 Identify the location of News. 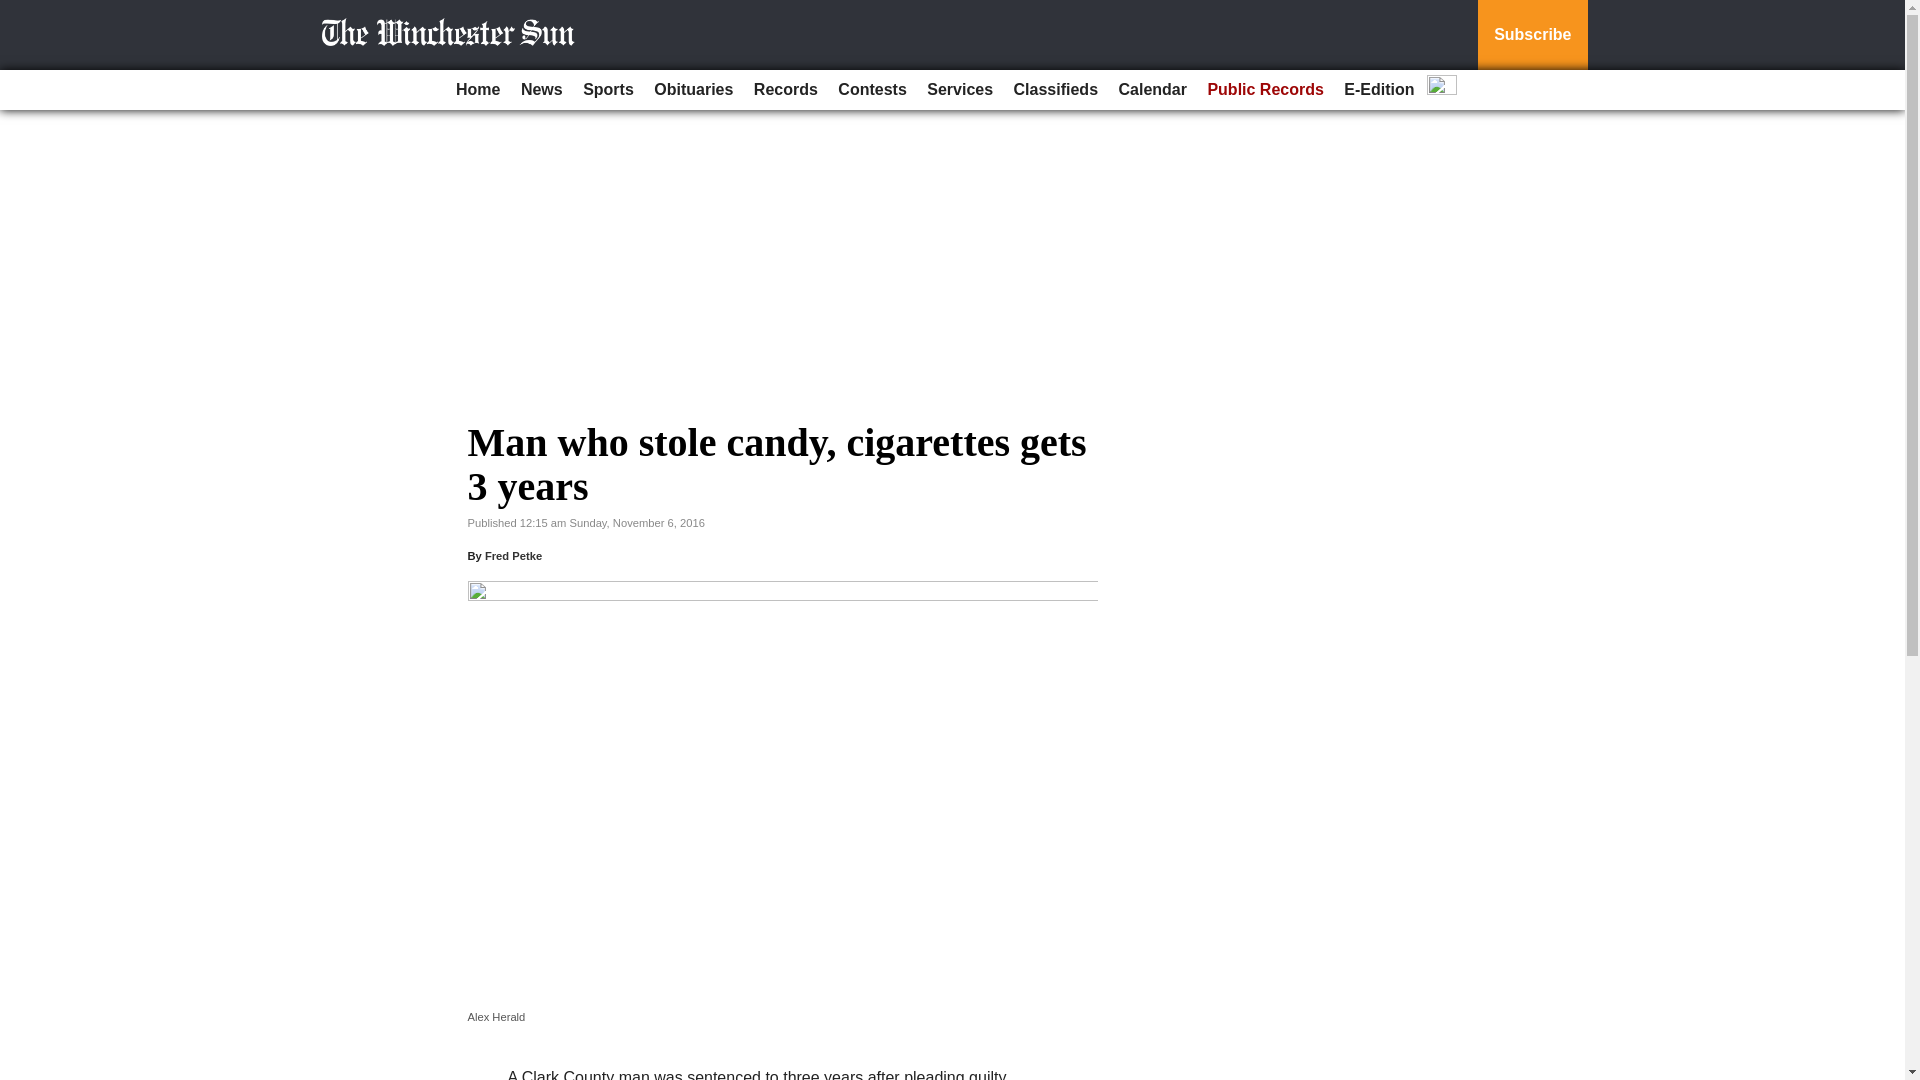
(541, 90).